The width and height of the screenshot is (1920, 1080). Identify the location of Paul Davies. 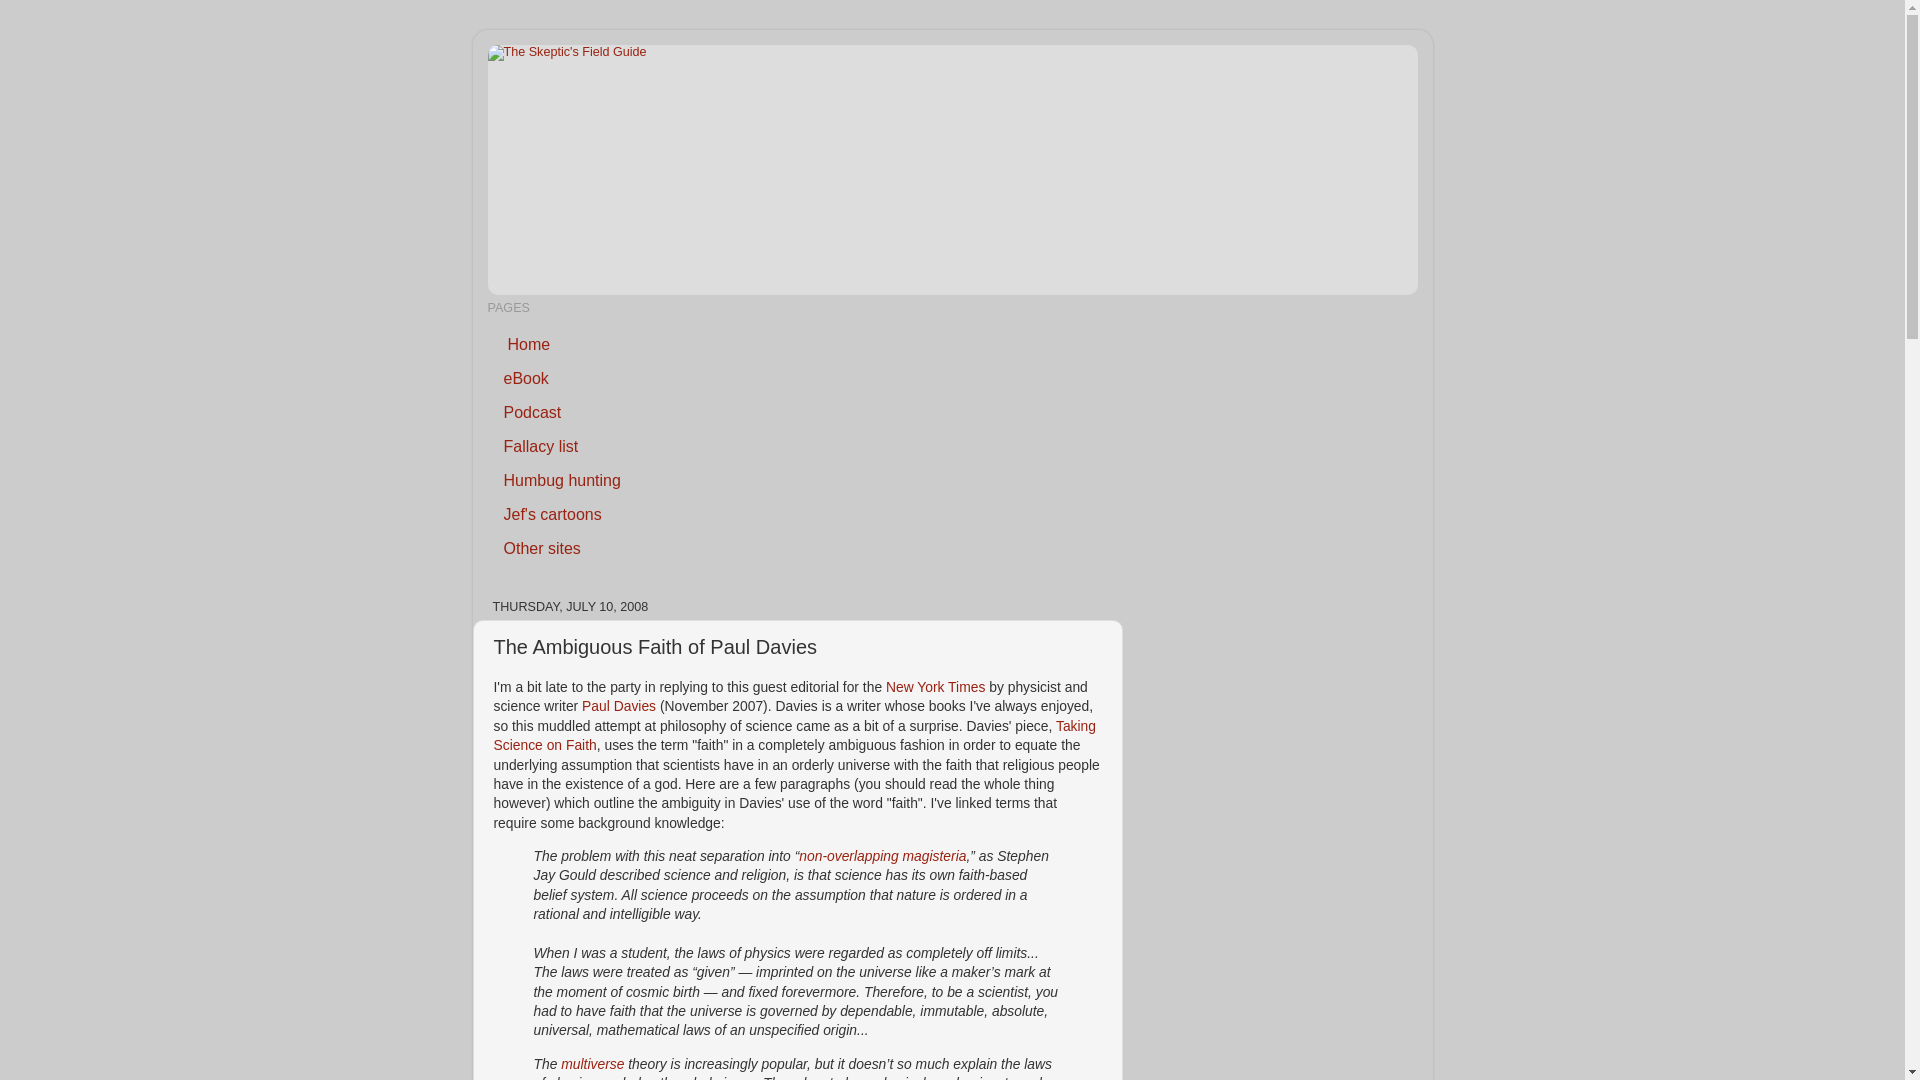
(618, 705).